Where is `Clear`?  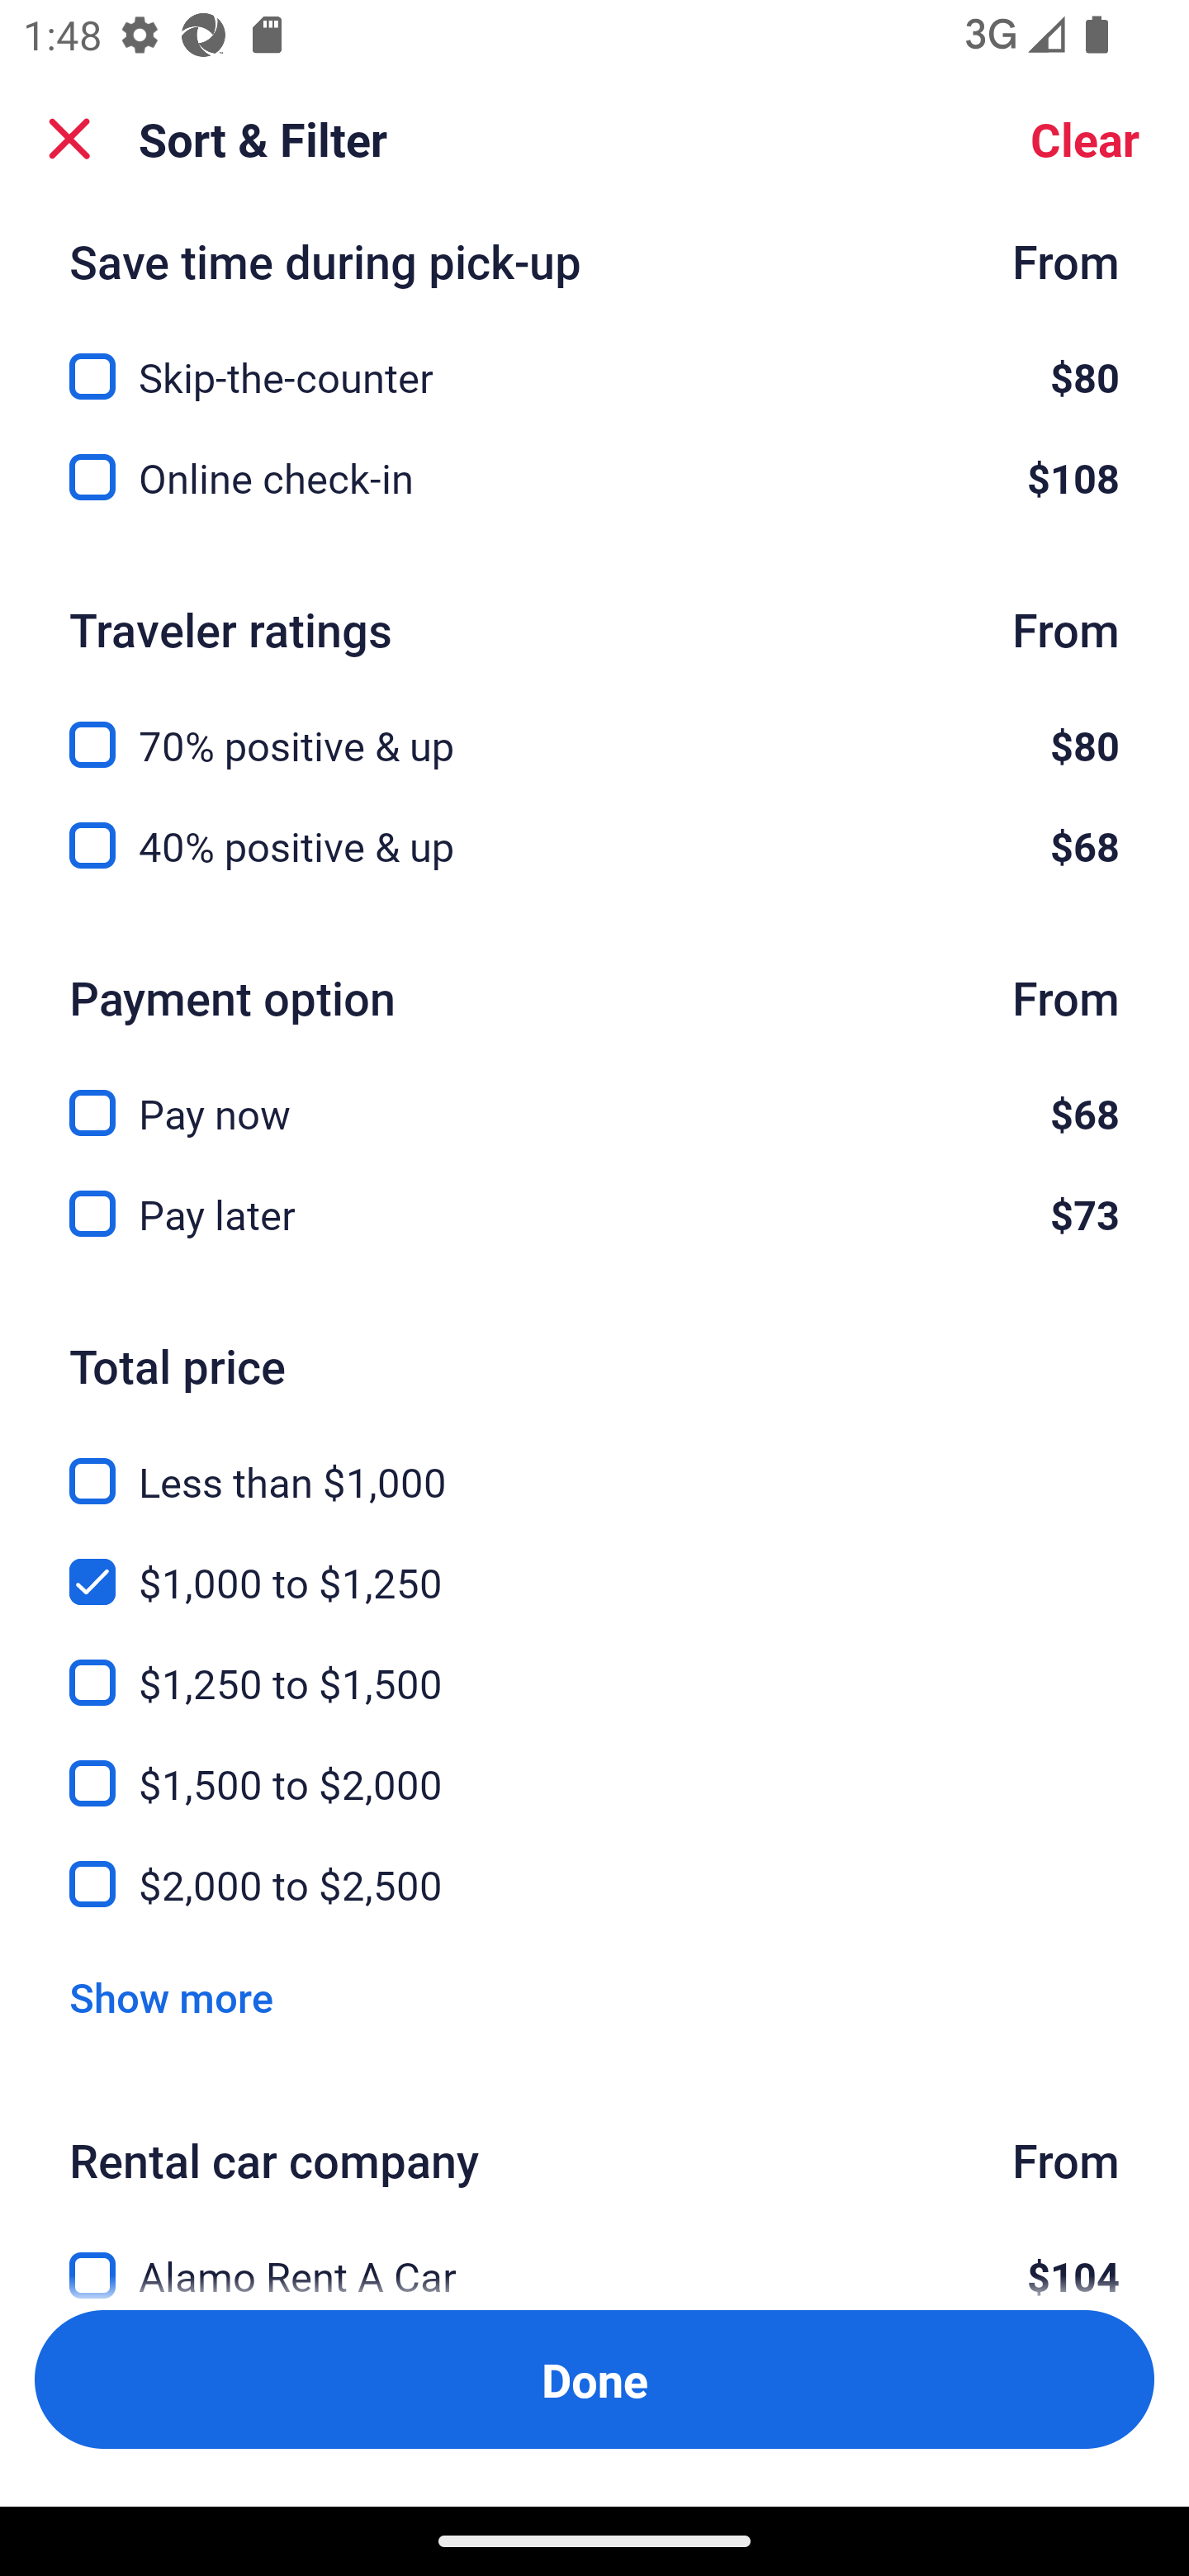
Clear is located at coordinates (1085, 139).